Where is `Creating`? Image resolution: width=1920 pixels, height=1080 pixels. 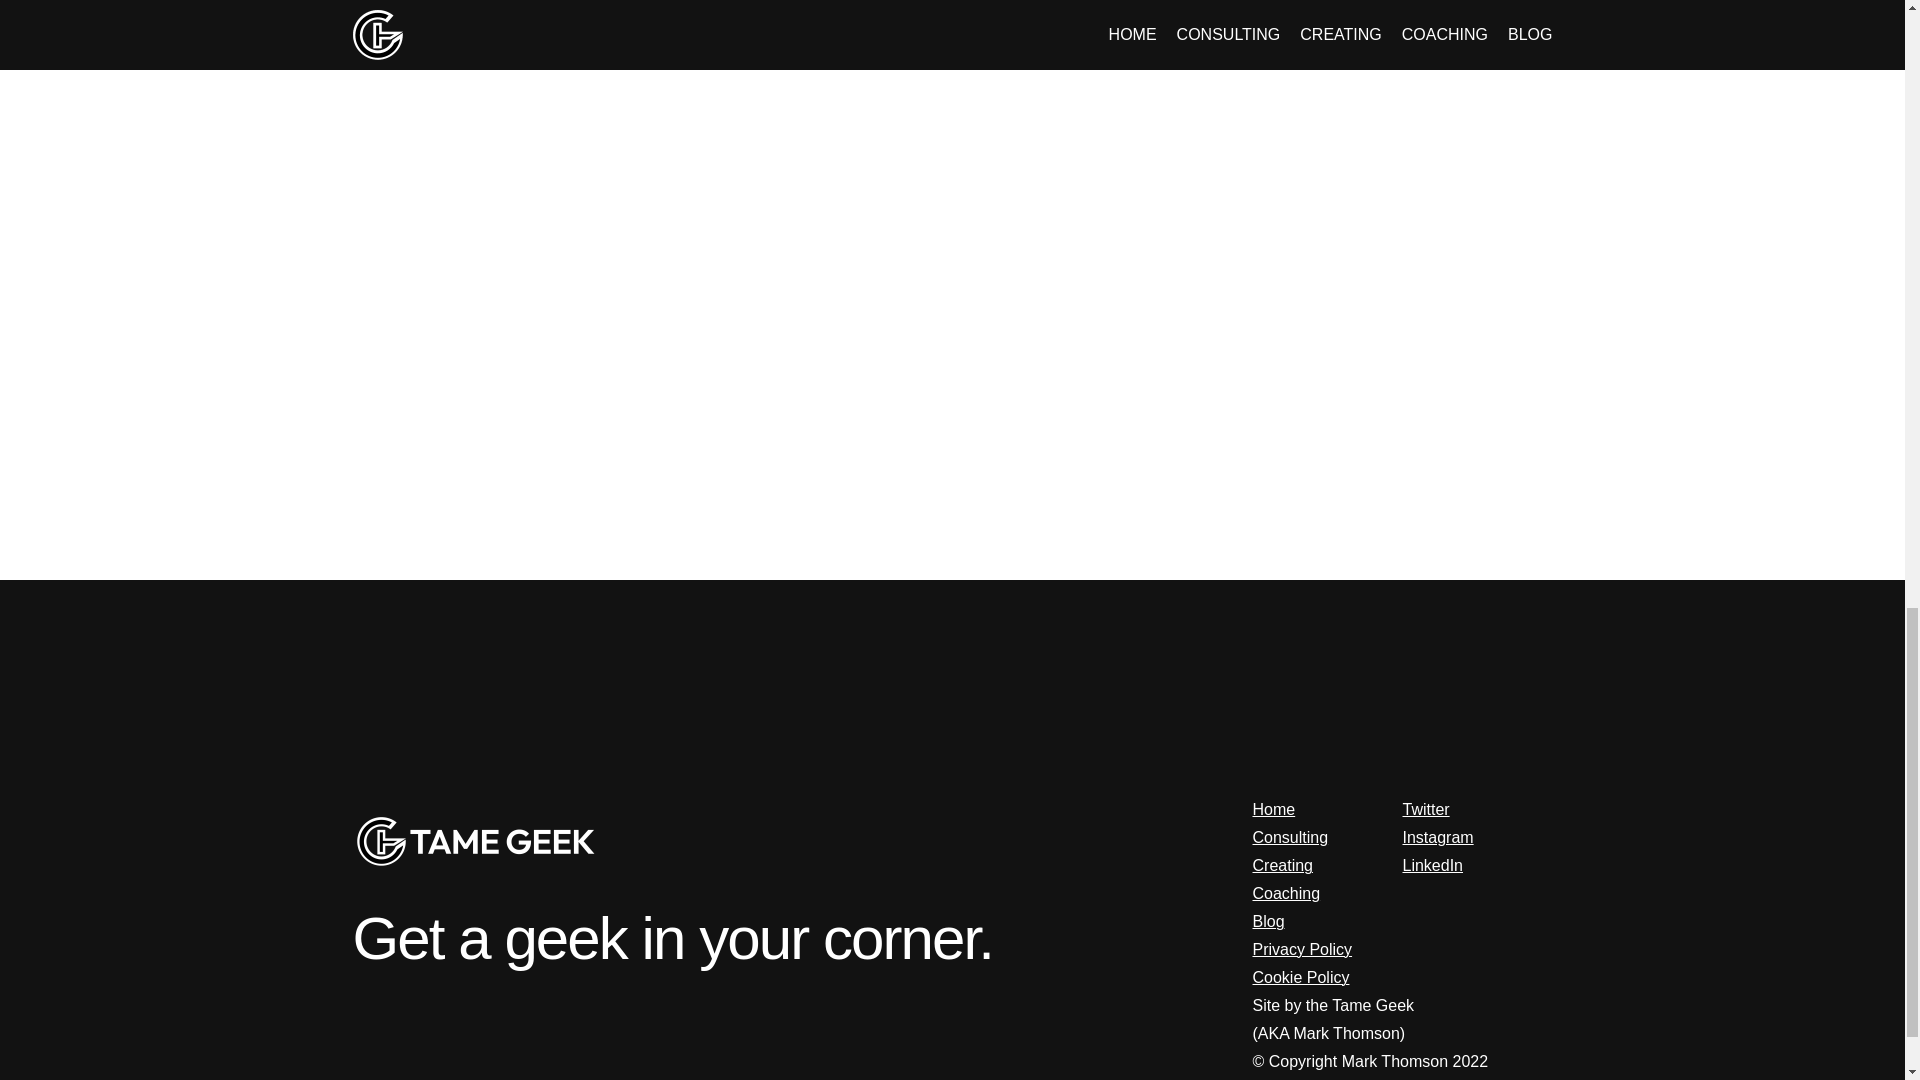
Creating is located at coordinates (1281, 865).